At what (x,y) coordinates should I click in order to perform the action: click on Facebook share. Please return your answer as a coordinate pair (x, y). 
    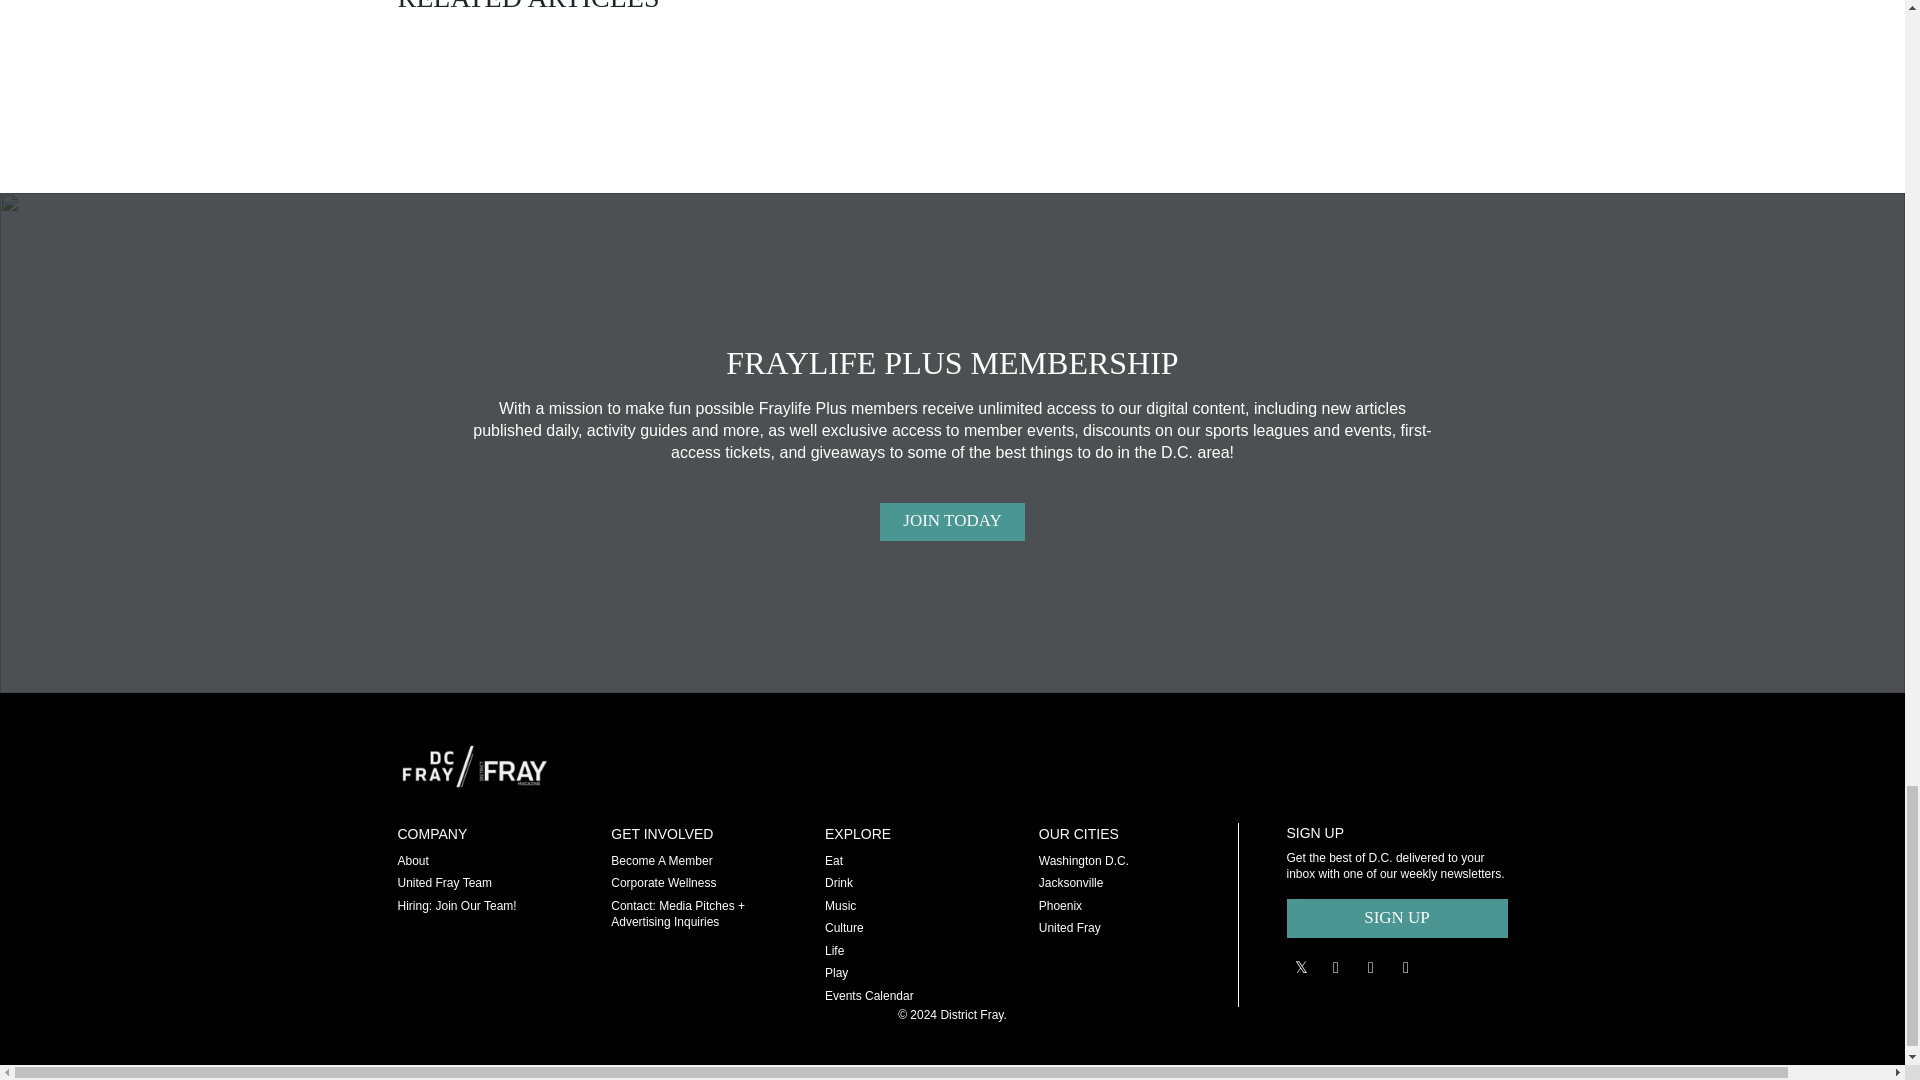
    Looking at the image, I should click on (1370, 968).